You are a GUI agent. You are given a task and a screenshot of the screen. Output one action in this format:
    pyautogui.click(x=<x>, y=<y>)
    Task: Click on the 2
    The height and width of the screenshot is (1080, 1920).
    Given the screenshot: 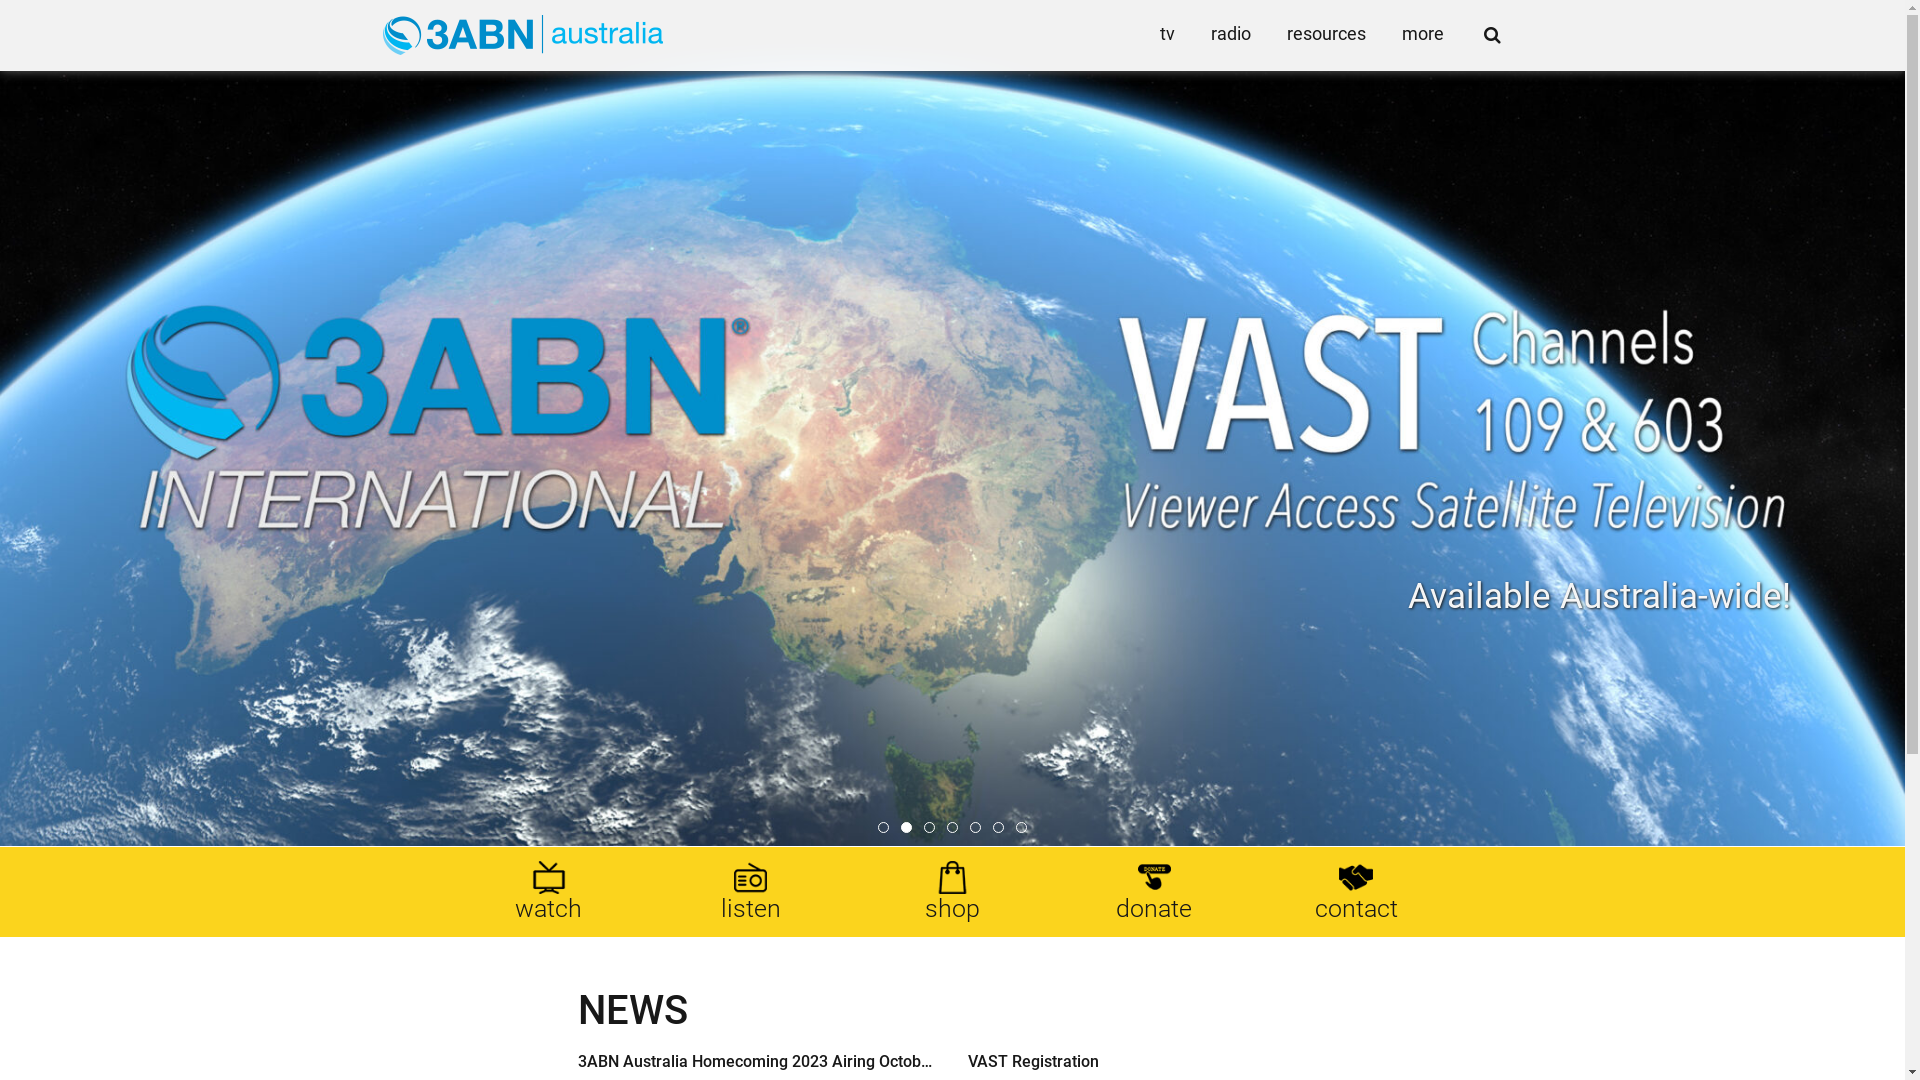 What is the action you would take?
    pyautogui.click(x=906, y=828)
    